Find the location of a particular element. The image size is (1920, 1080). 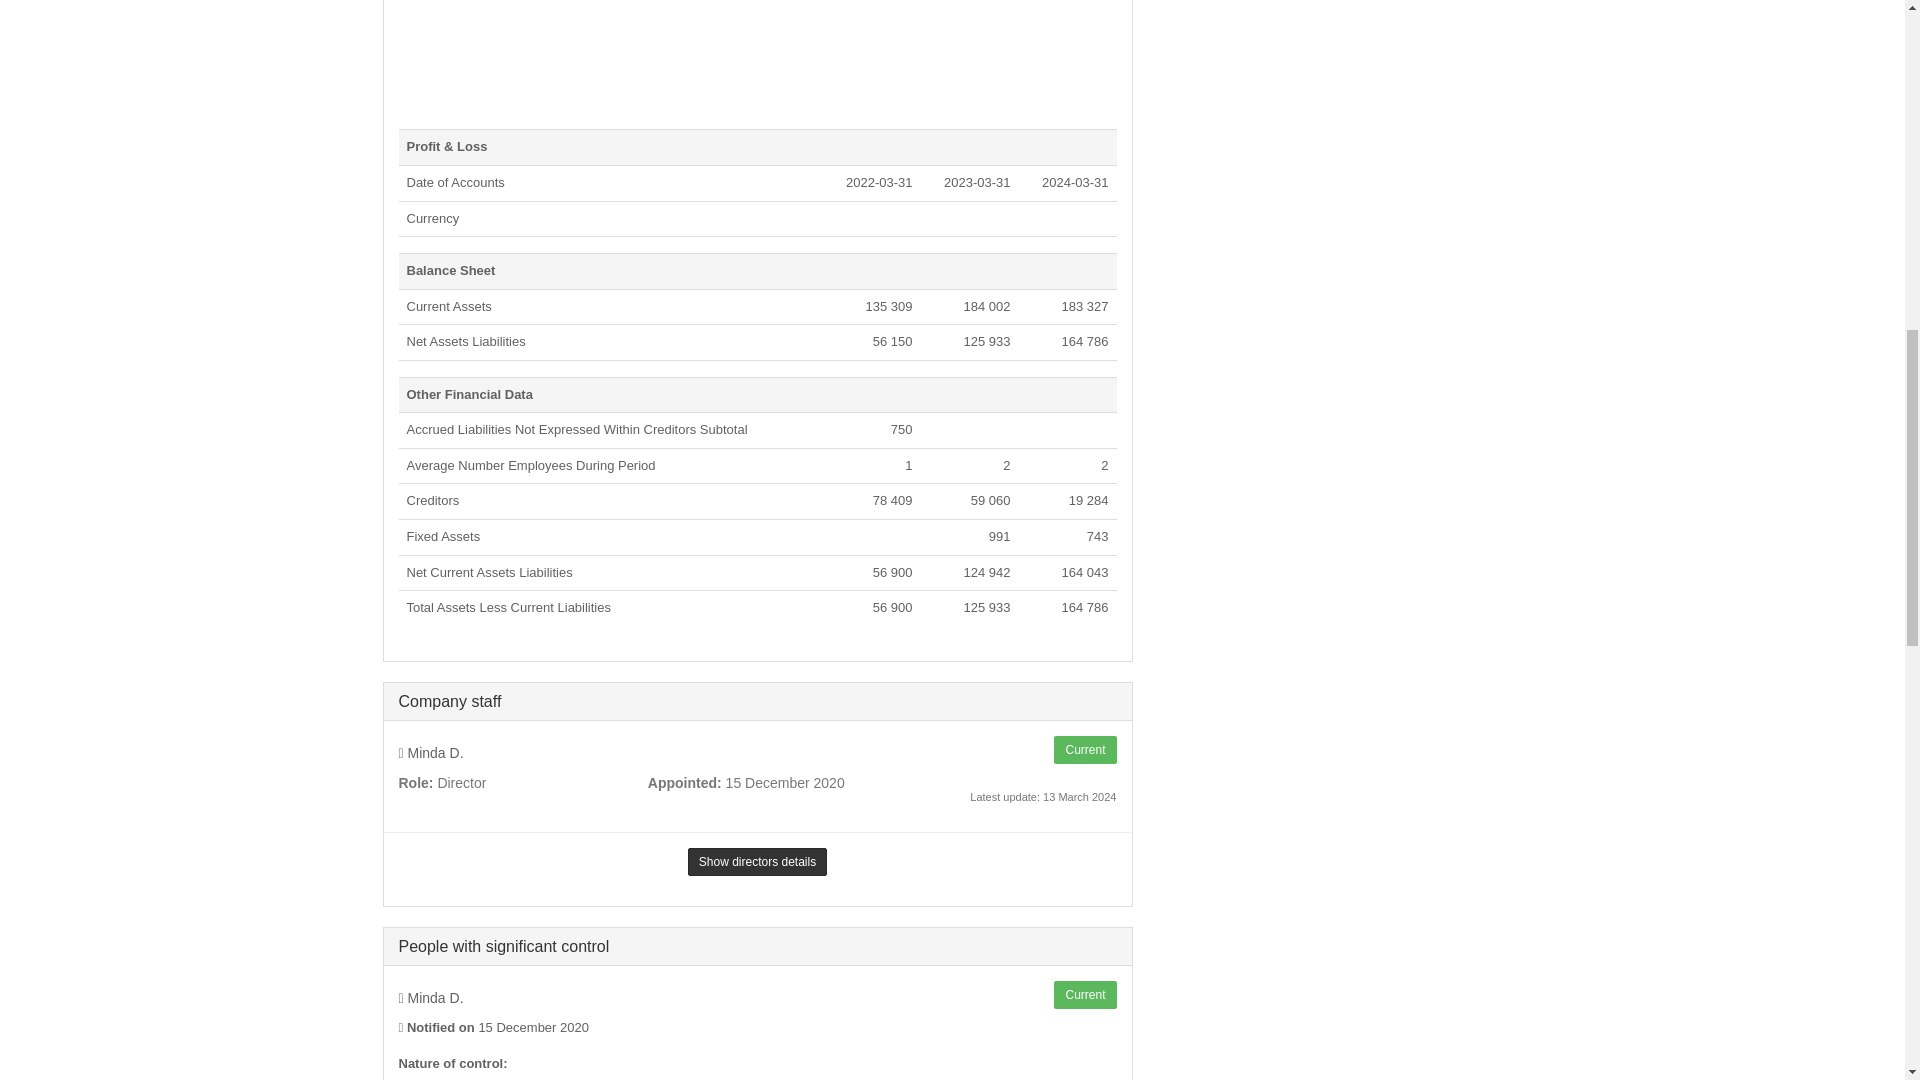

AccruedLiabilitiesNotExpressedWithinCreditorsSubtotal is located at coordinates (576, 430).